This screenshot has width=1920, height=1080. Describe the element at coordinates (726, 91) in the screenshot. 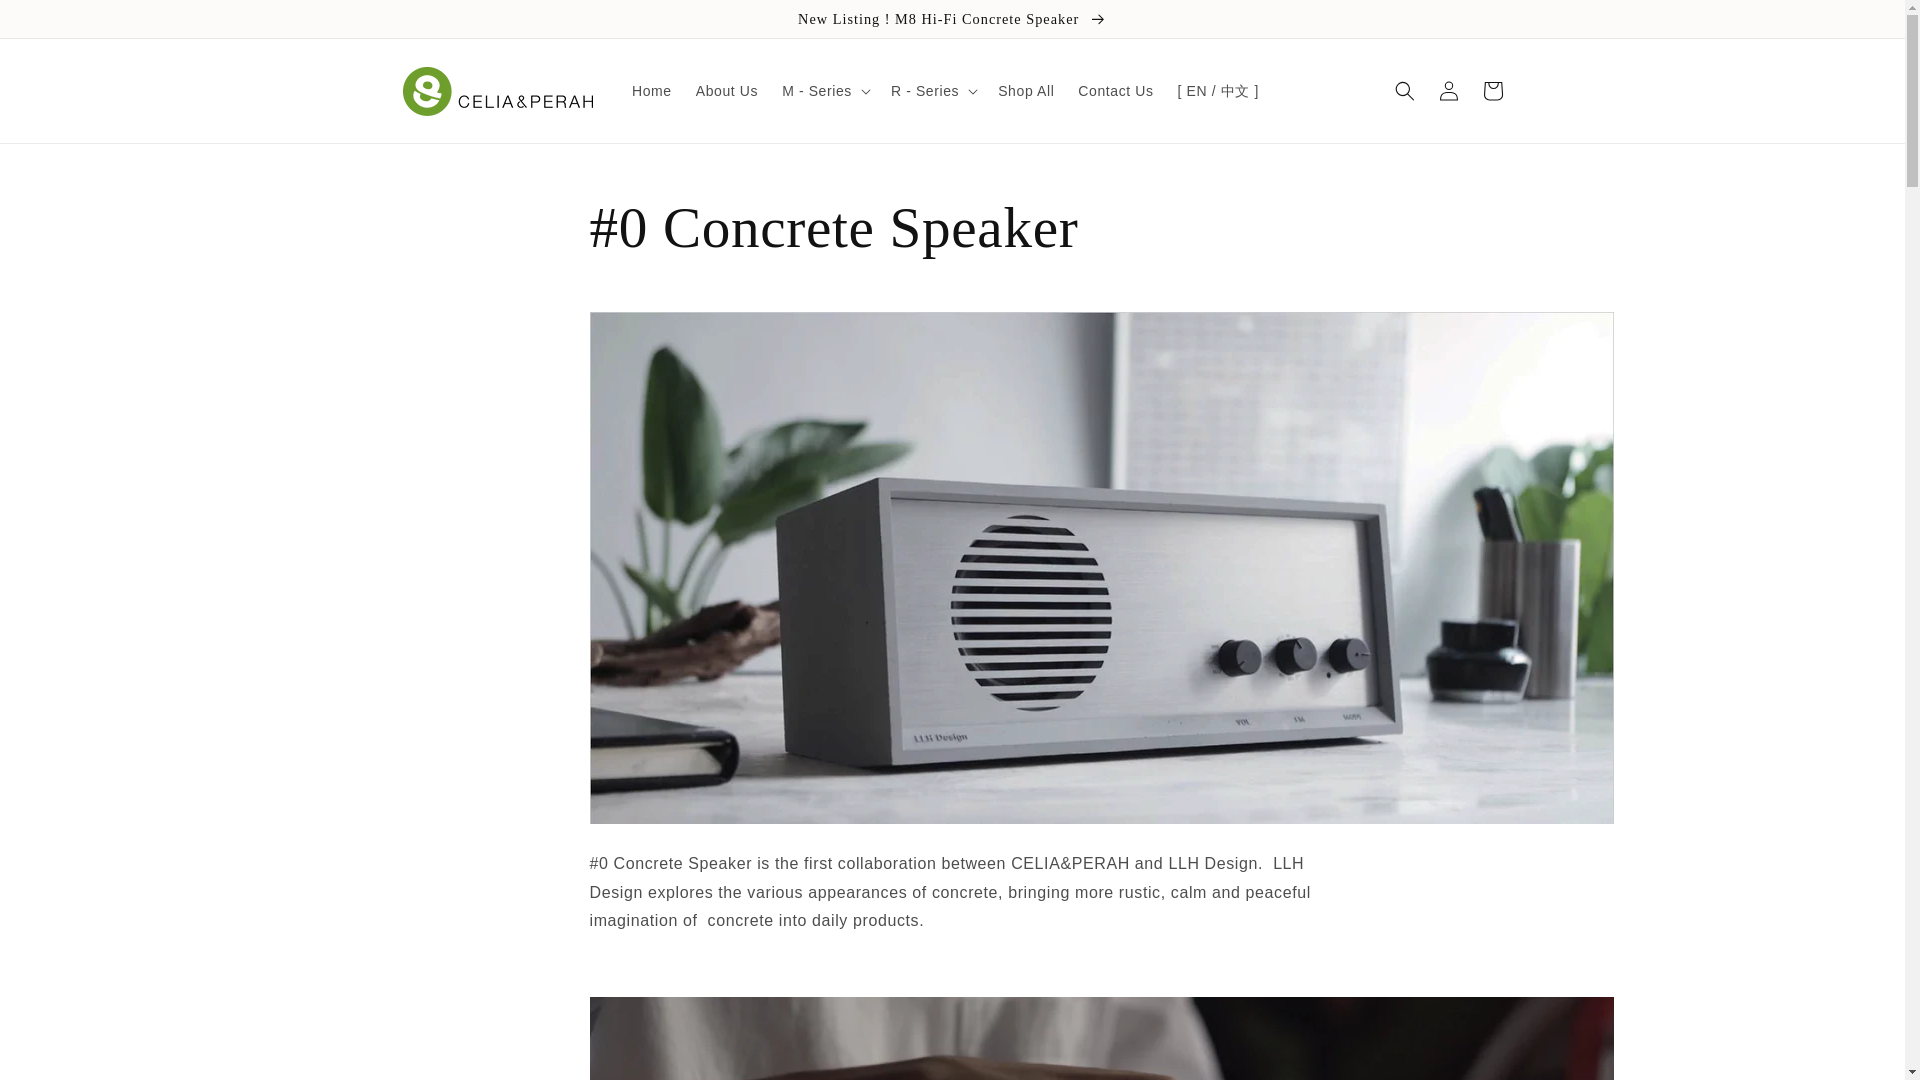

I see `About Us` at that location.